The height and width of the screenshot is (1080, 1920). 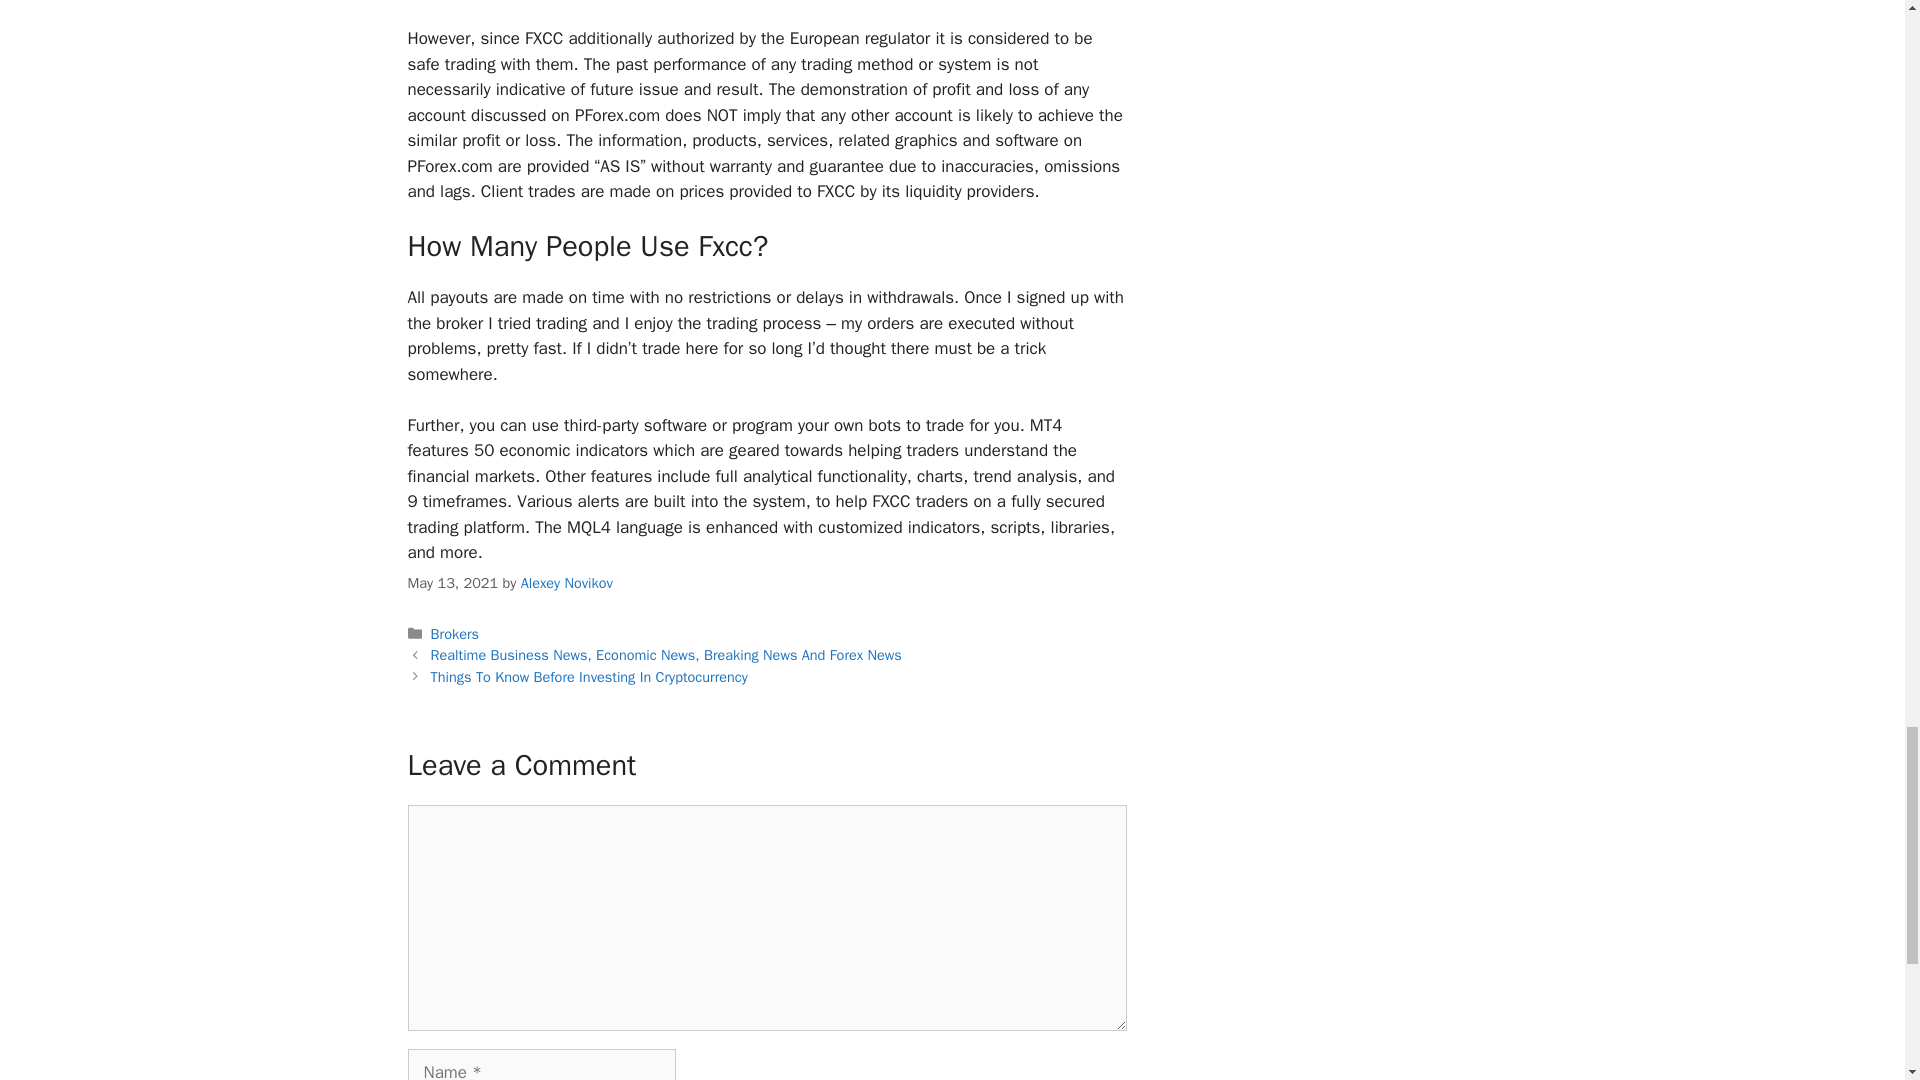 What do you see at coordinates (454, 634) in the screenshot?
I see `Brokers` at bounding box center [454, 634].